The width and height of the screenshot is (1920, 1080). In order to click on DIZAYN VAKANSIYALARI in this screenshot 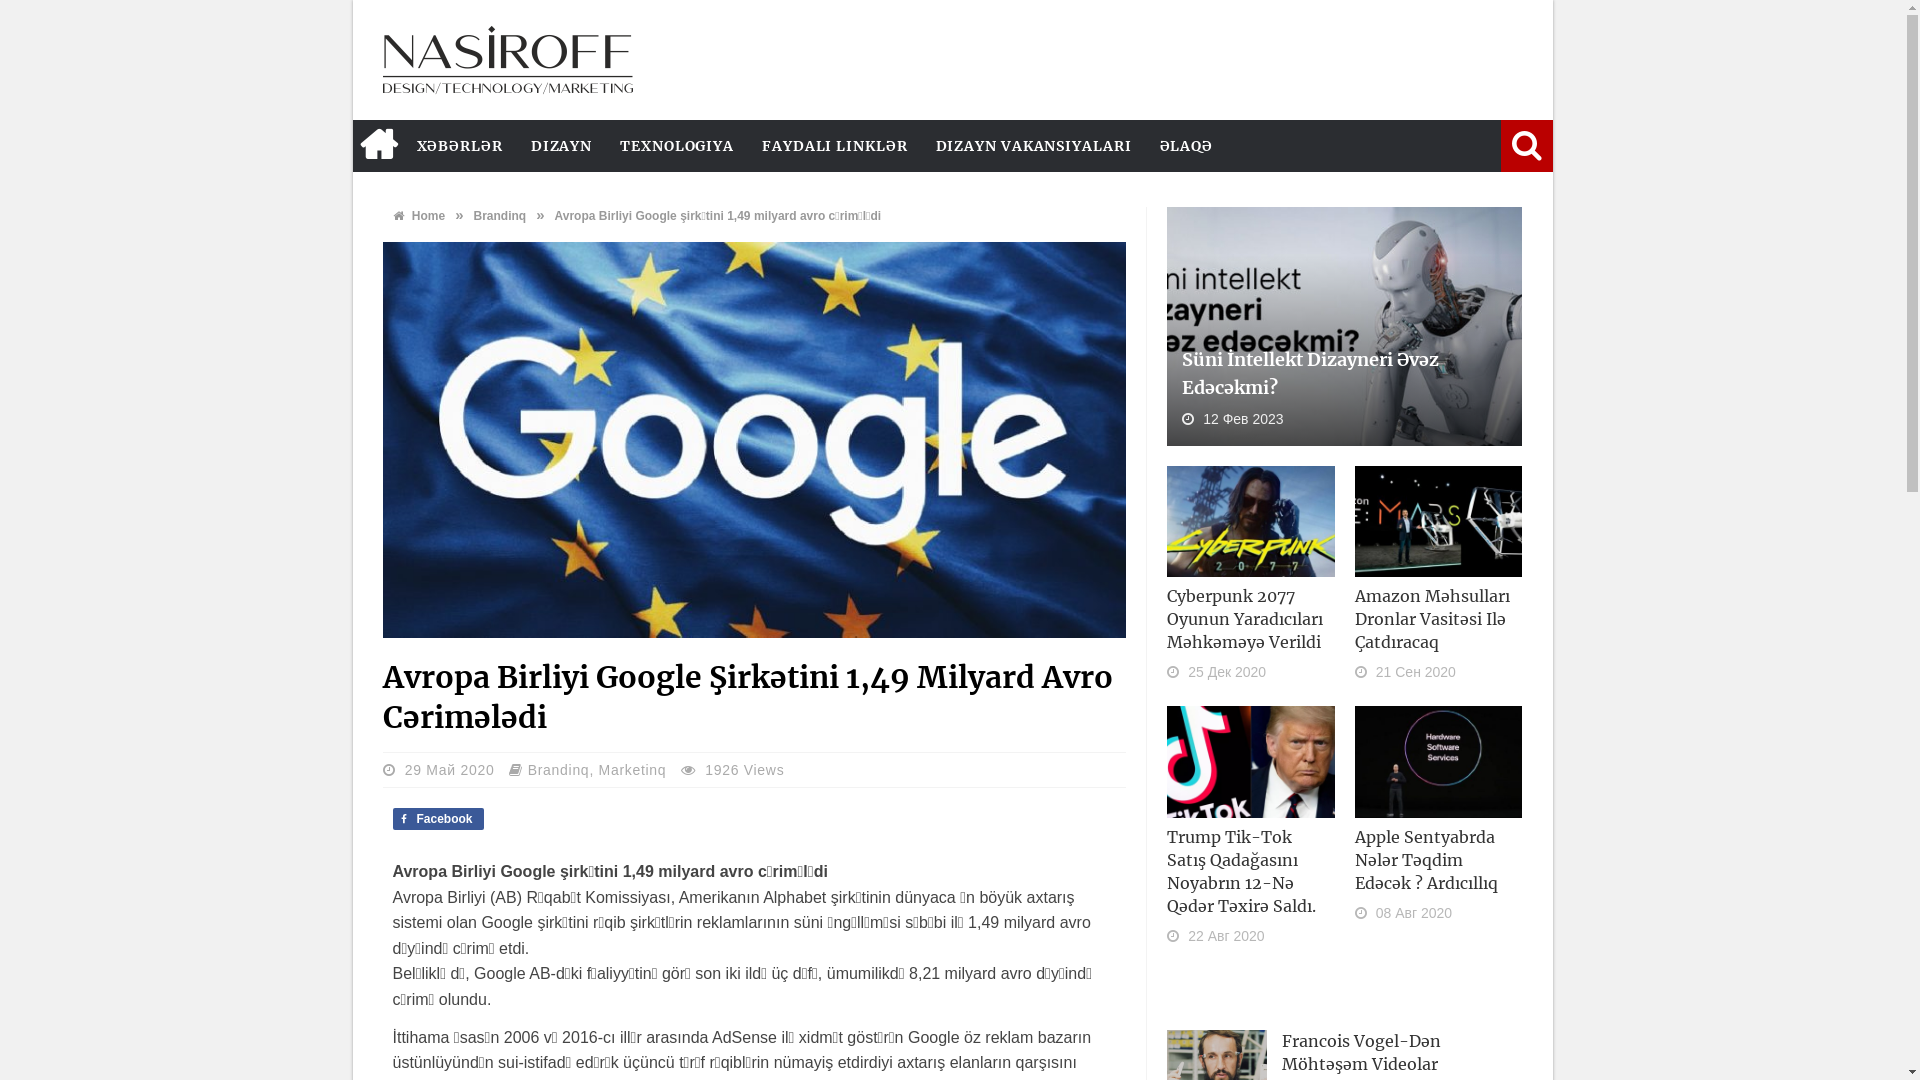, I will do `click(1034, 146)`.